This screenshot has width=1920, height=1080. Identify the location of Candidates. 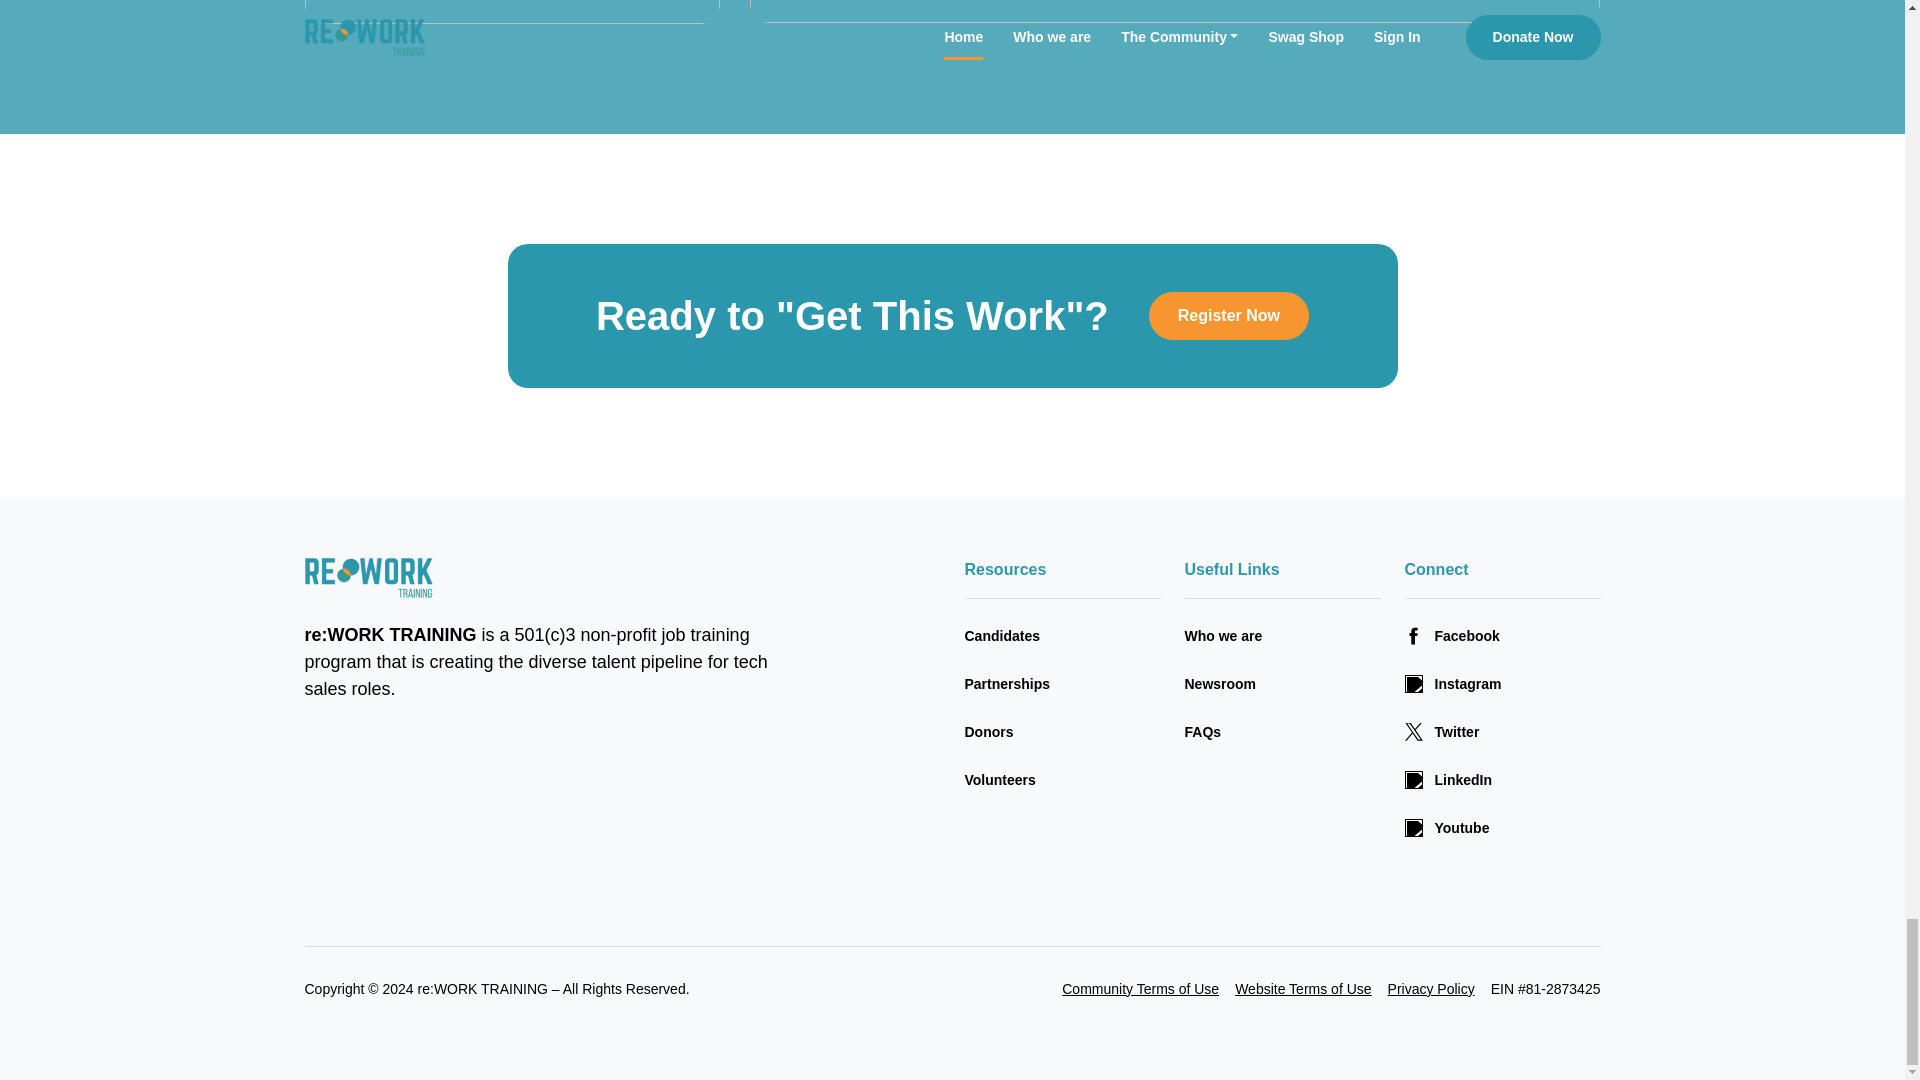
(1061, 636).